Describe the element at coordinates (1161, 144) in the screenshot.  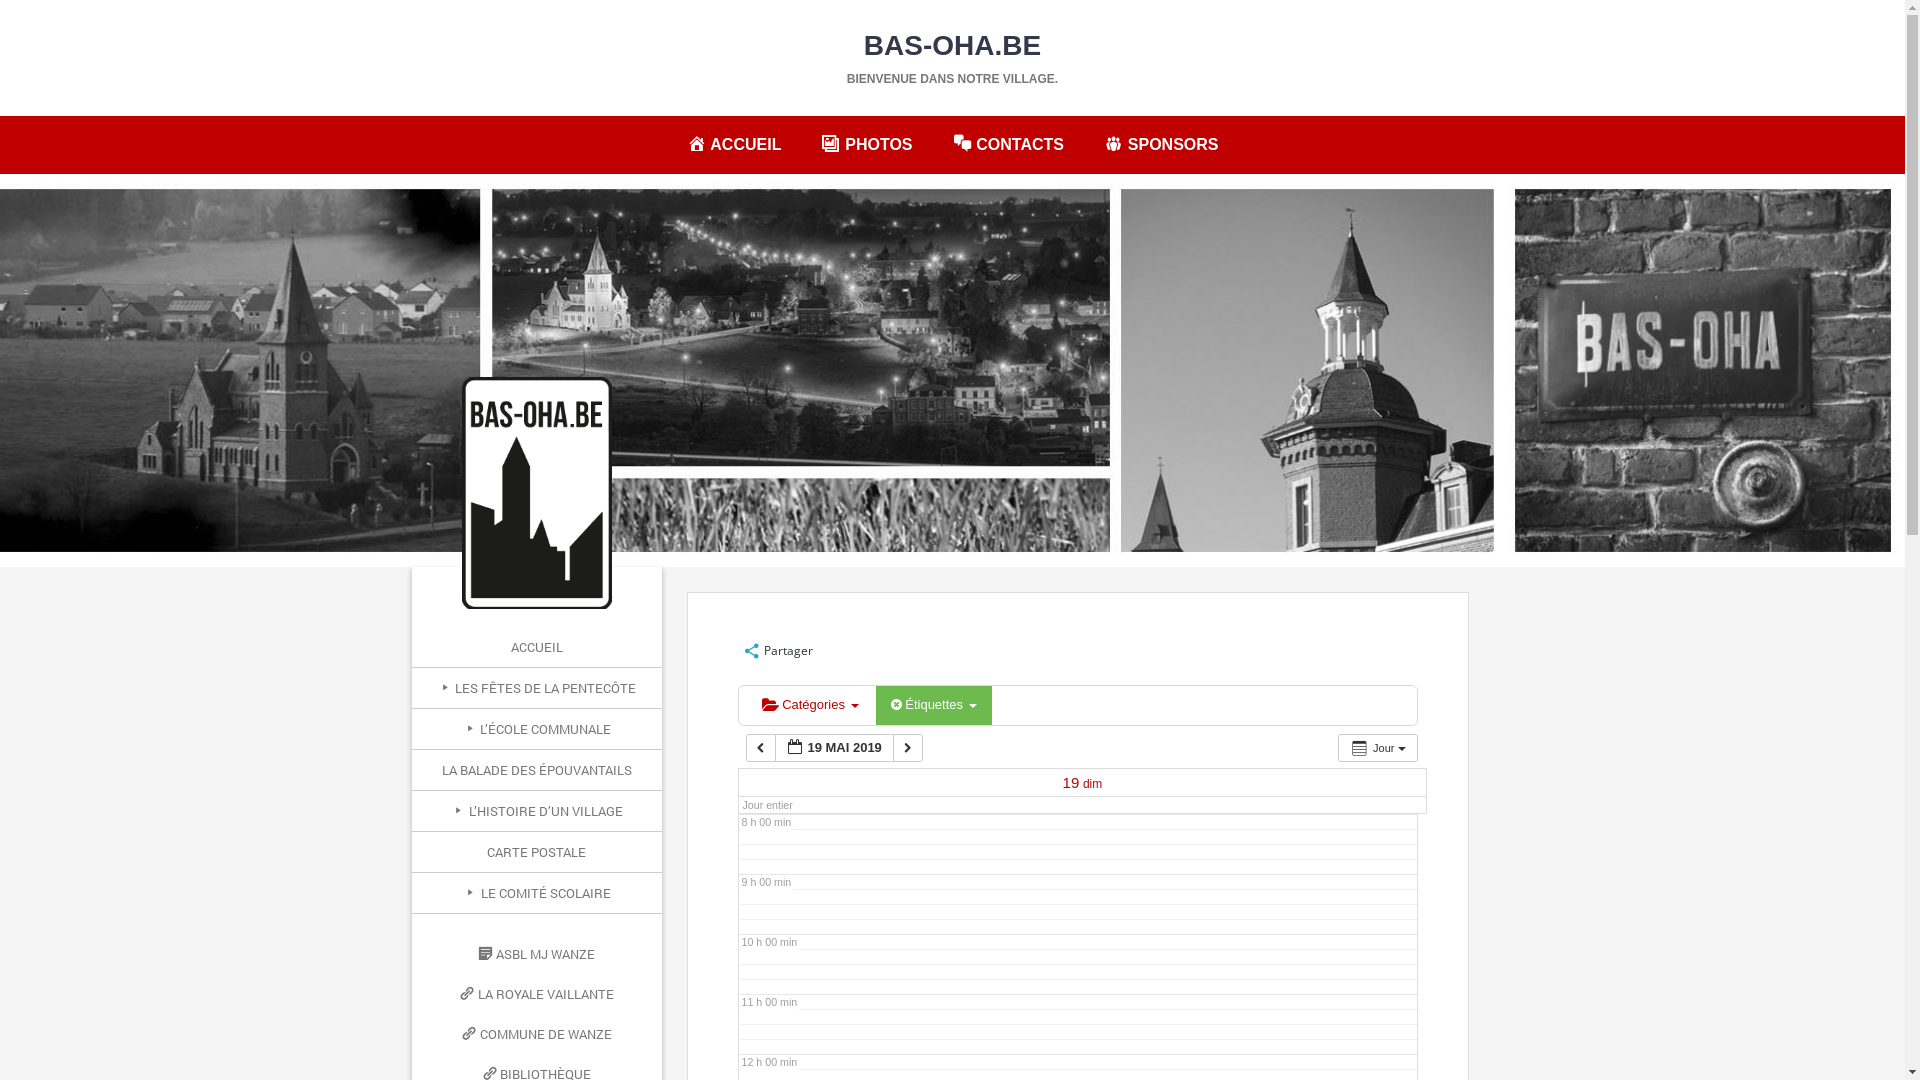
I see `SPONSORS` at that location.